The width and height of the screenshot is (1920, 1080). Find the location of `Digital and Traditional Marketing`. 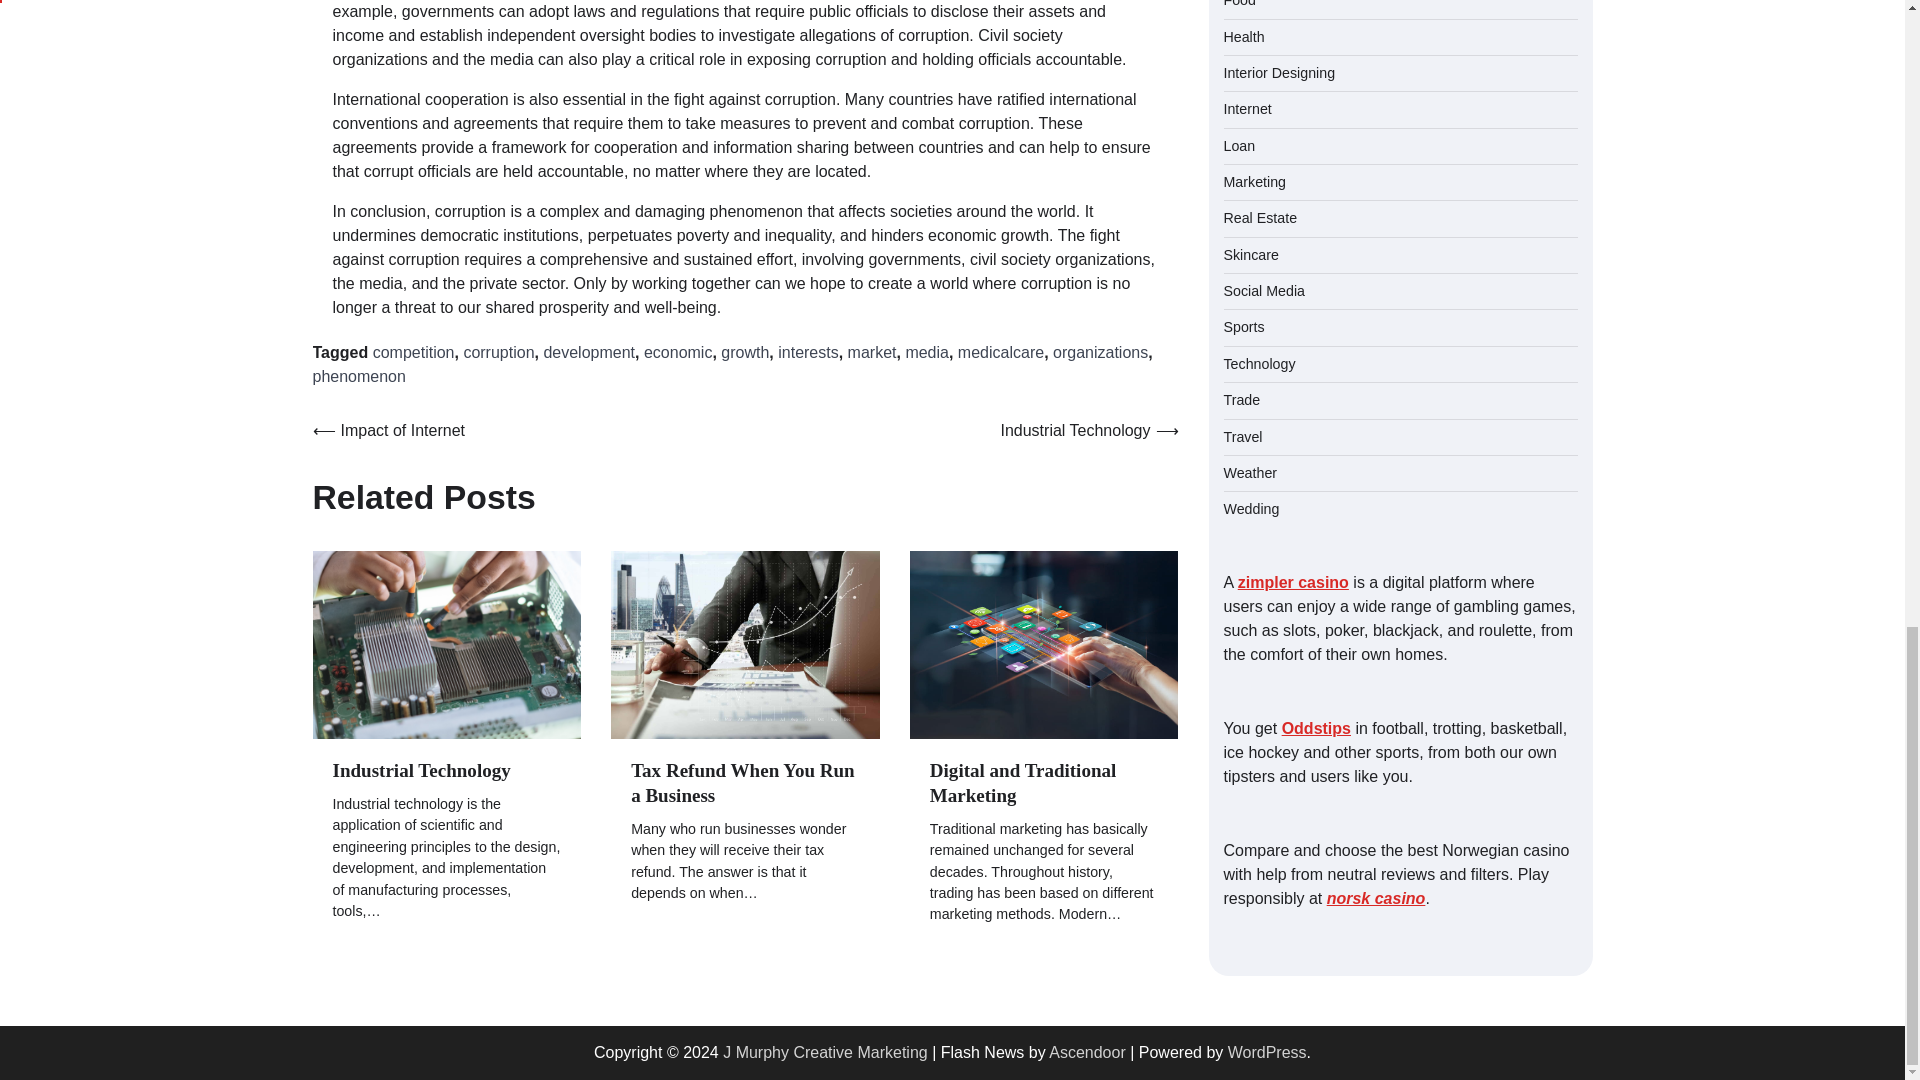

Digital and Traditional Marketing is located at coordinates (1022, 782).